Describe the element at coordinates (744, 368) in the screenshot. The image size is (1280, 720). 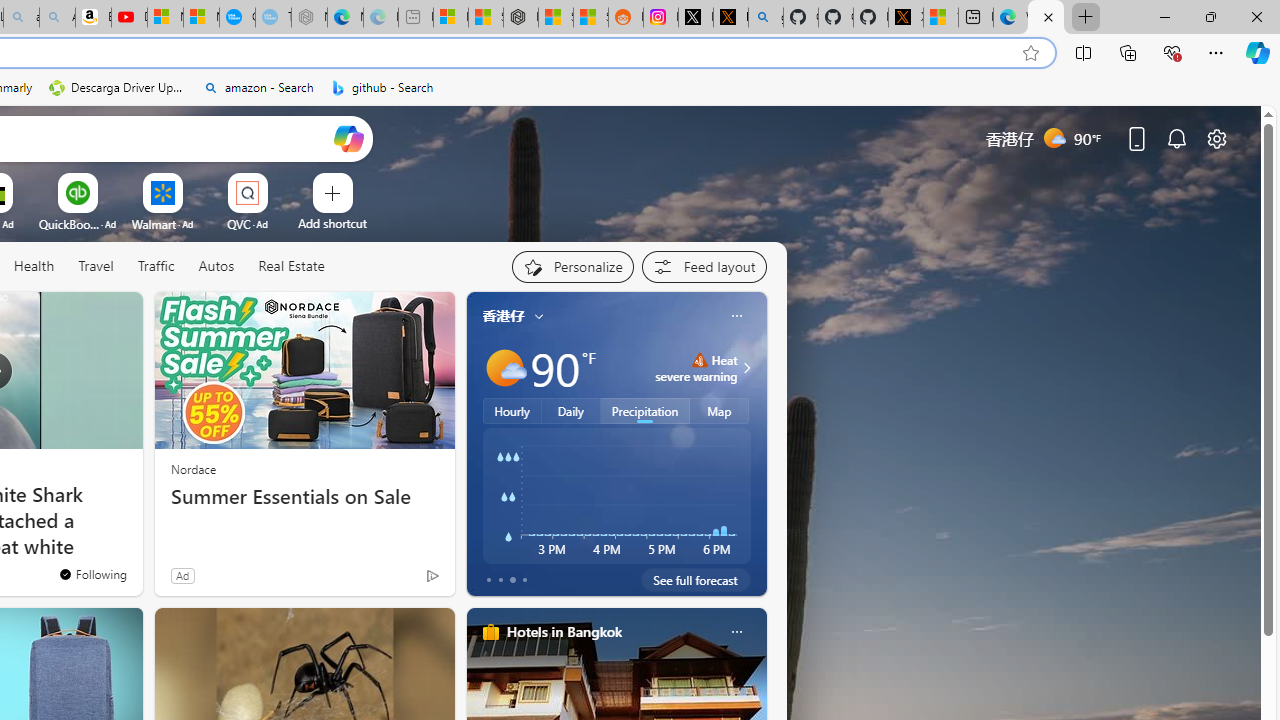
I see `Click to see more information` at that location.